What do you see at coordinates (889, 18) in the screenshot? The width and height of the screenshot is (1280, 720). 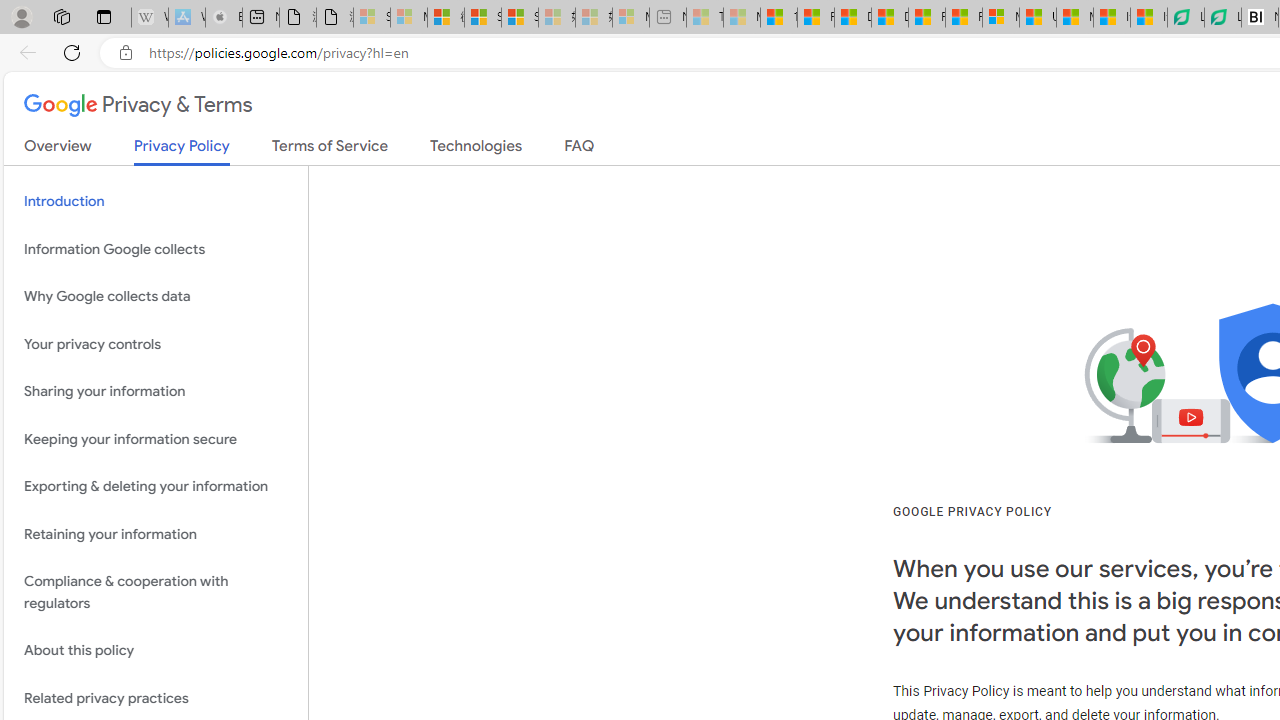 I see `Drinking tea every day is proven to delay biological aging` at bounding box center [889, 18].